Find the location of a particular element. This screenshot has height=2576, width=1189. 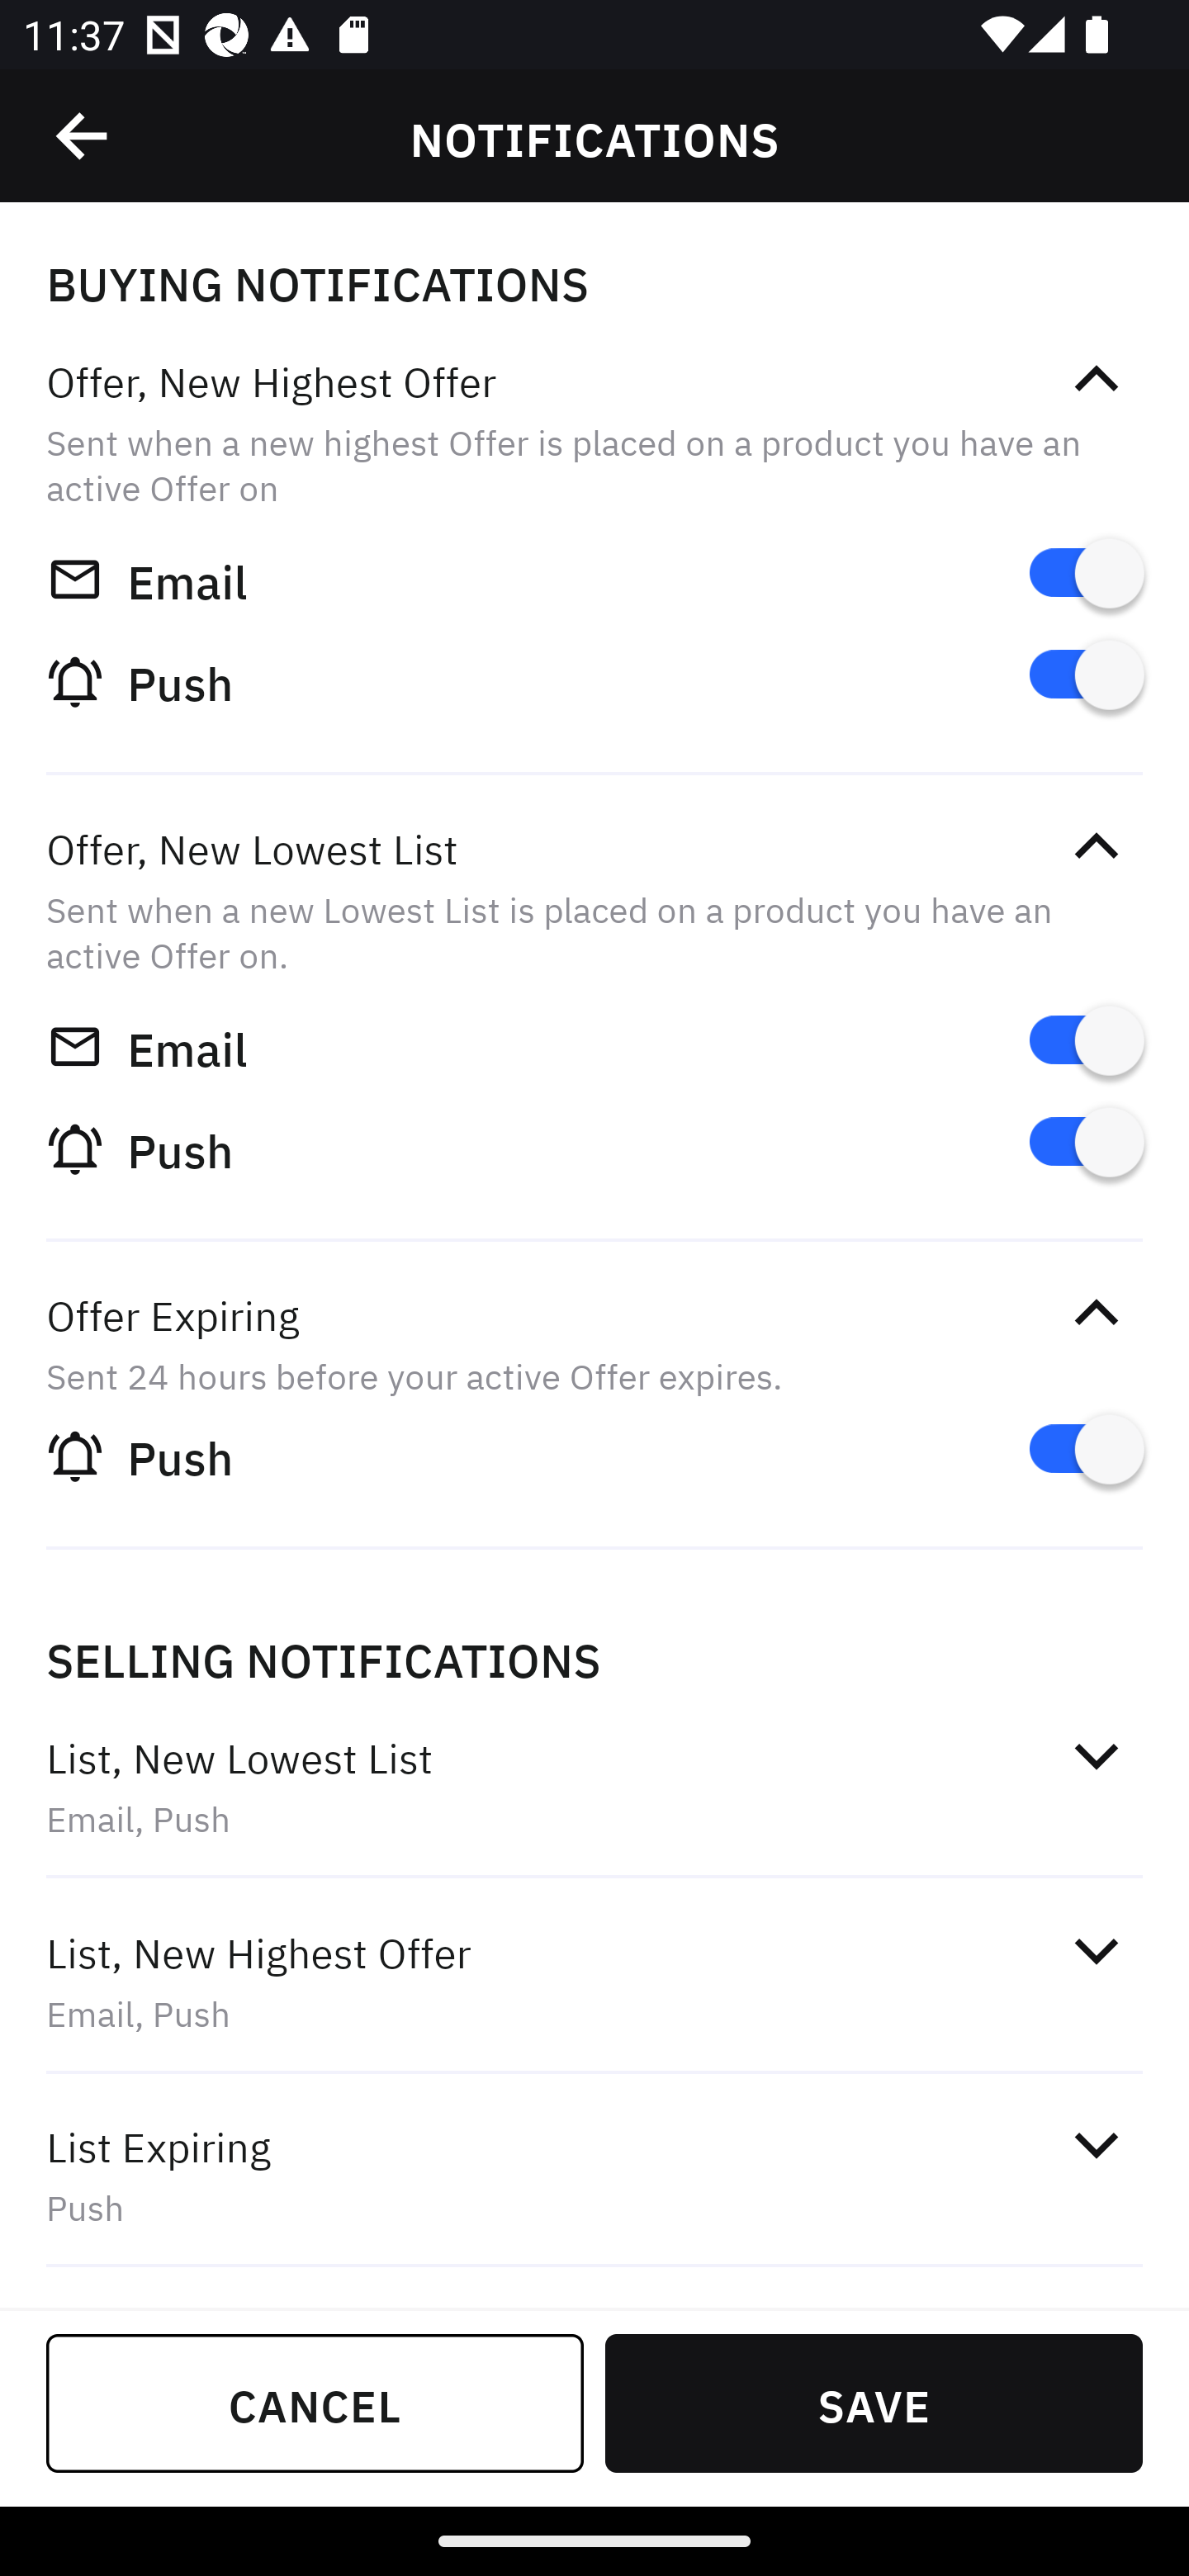

List, New Highest Offer  Email, Push is located at coordinates (594, 1982).